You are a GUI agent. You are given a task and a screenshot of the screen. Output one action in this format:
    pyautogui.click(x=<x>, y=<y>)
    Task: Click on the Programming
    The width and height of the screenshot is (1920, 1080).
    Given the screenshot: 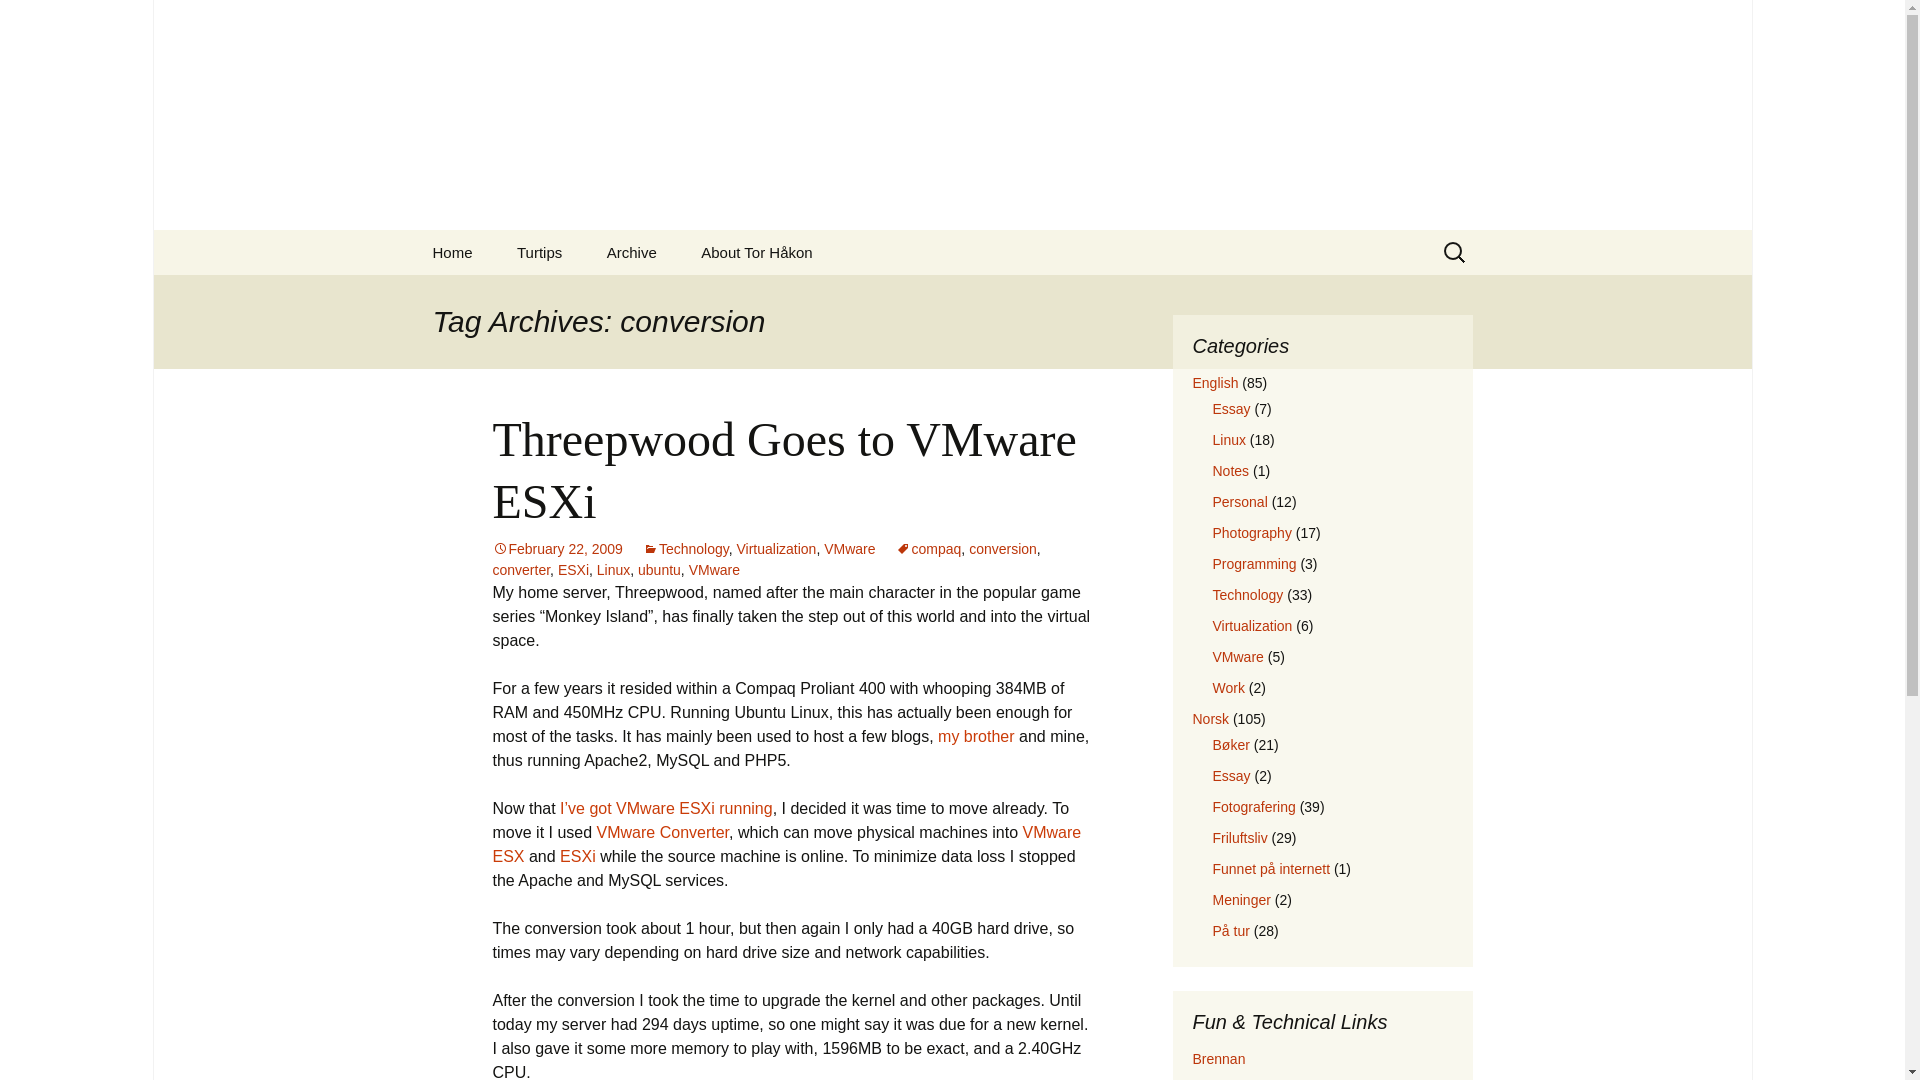 What is the action you would take?
    pyautogui.click(x=1254, y=564)
    